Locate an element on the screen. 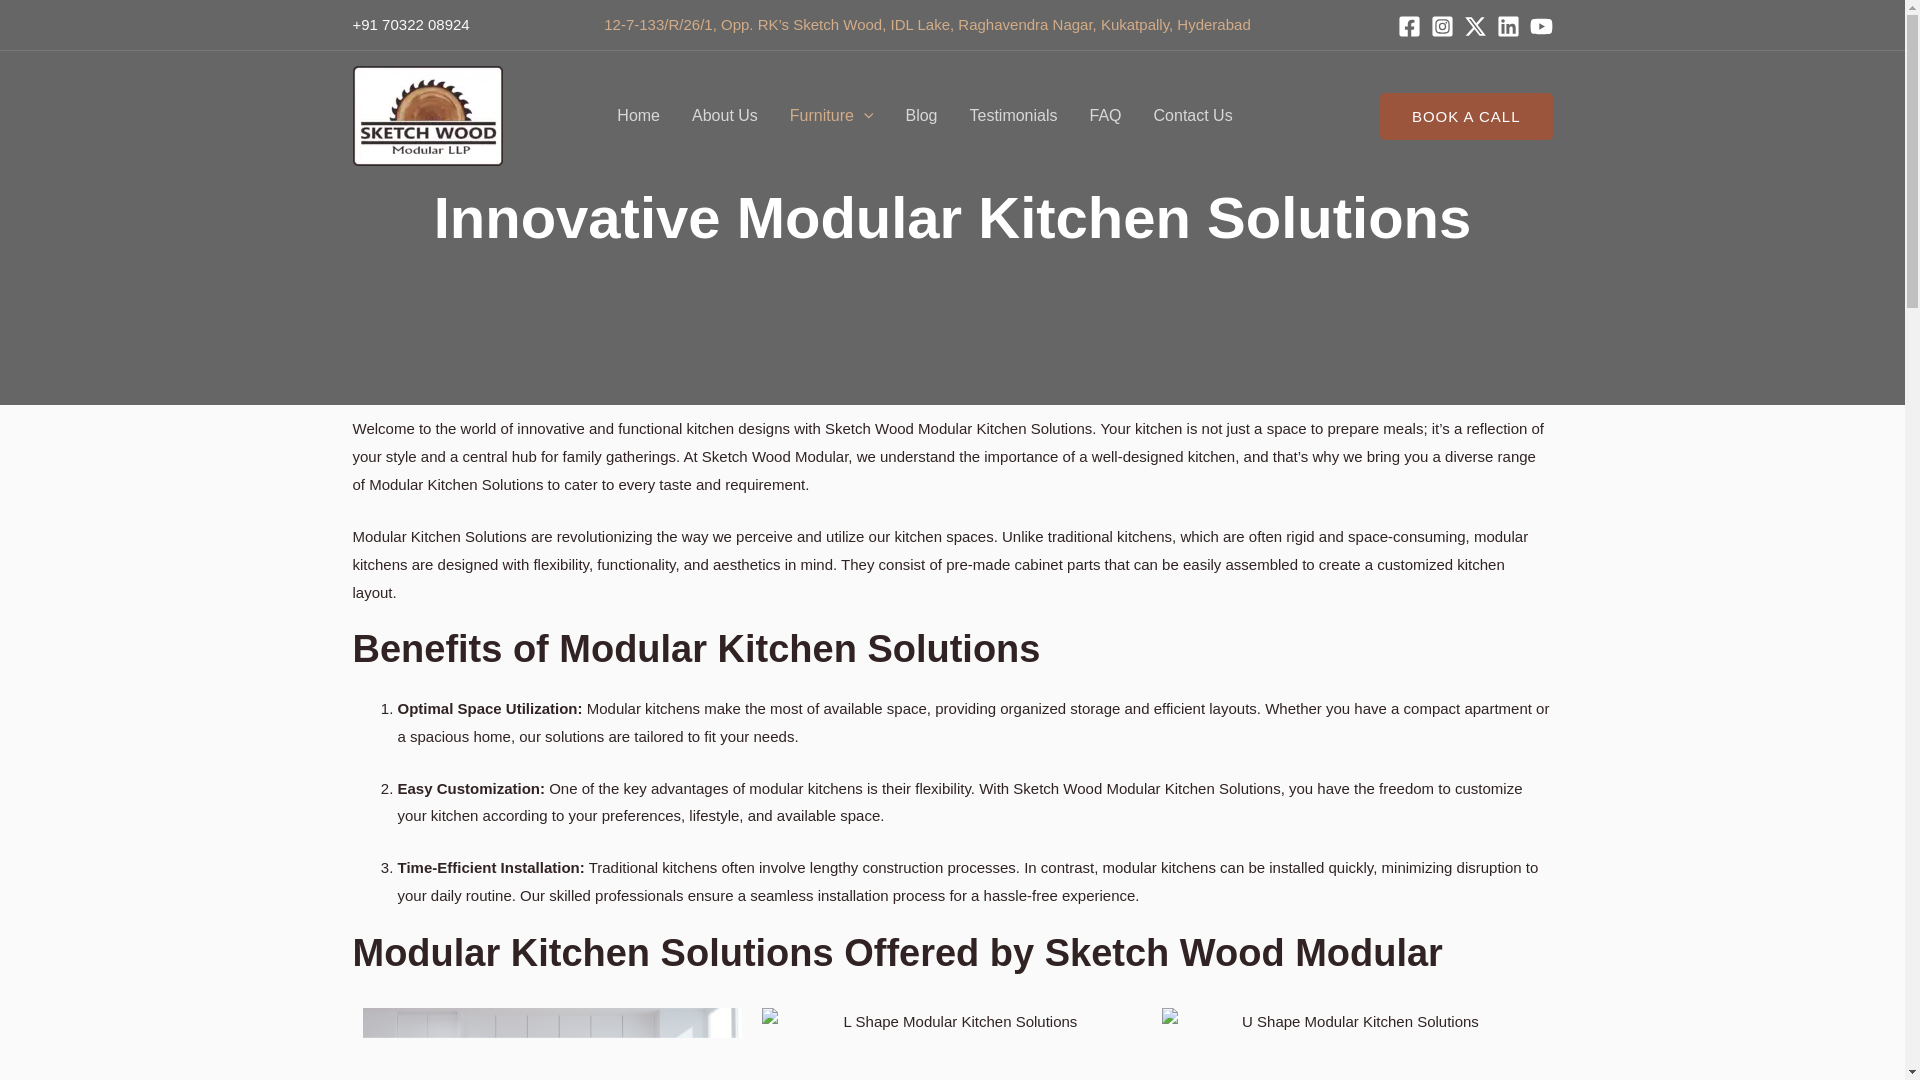 The width and height of the screenshot is (1920, 1080). Testimonials is located at coordinates (1012, 116).